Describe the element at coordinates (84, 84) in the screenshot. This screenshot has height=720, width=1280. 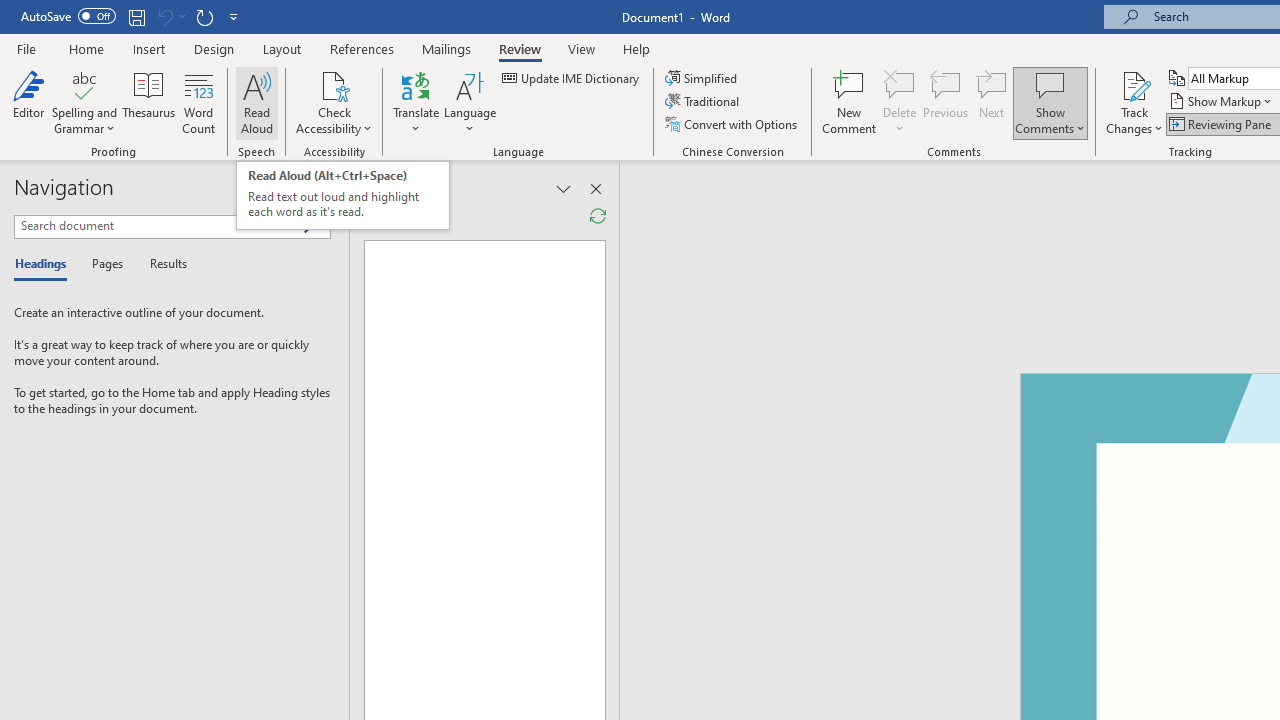
I see `Spelling and Grammar` at that location.